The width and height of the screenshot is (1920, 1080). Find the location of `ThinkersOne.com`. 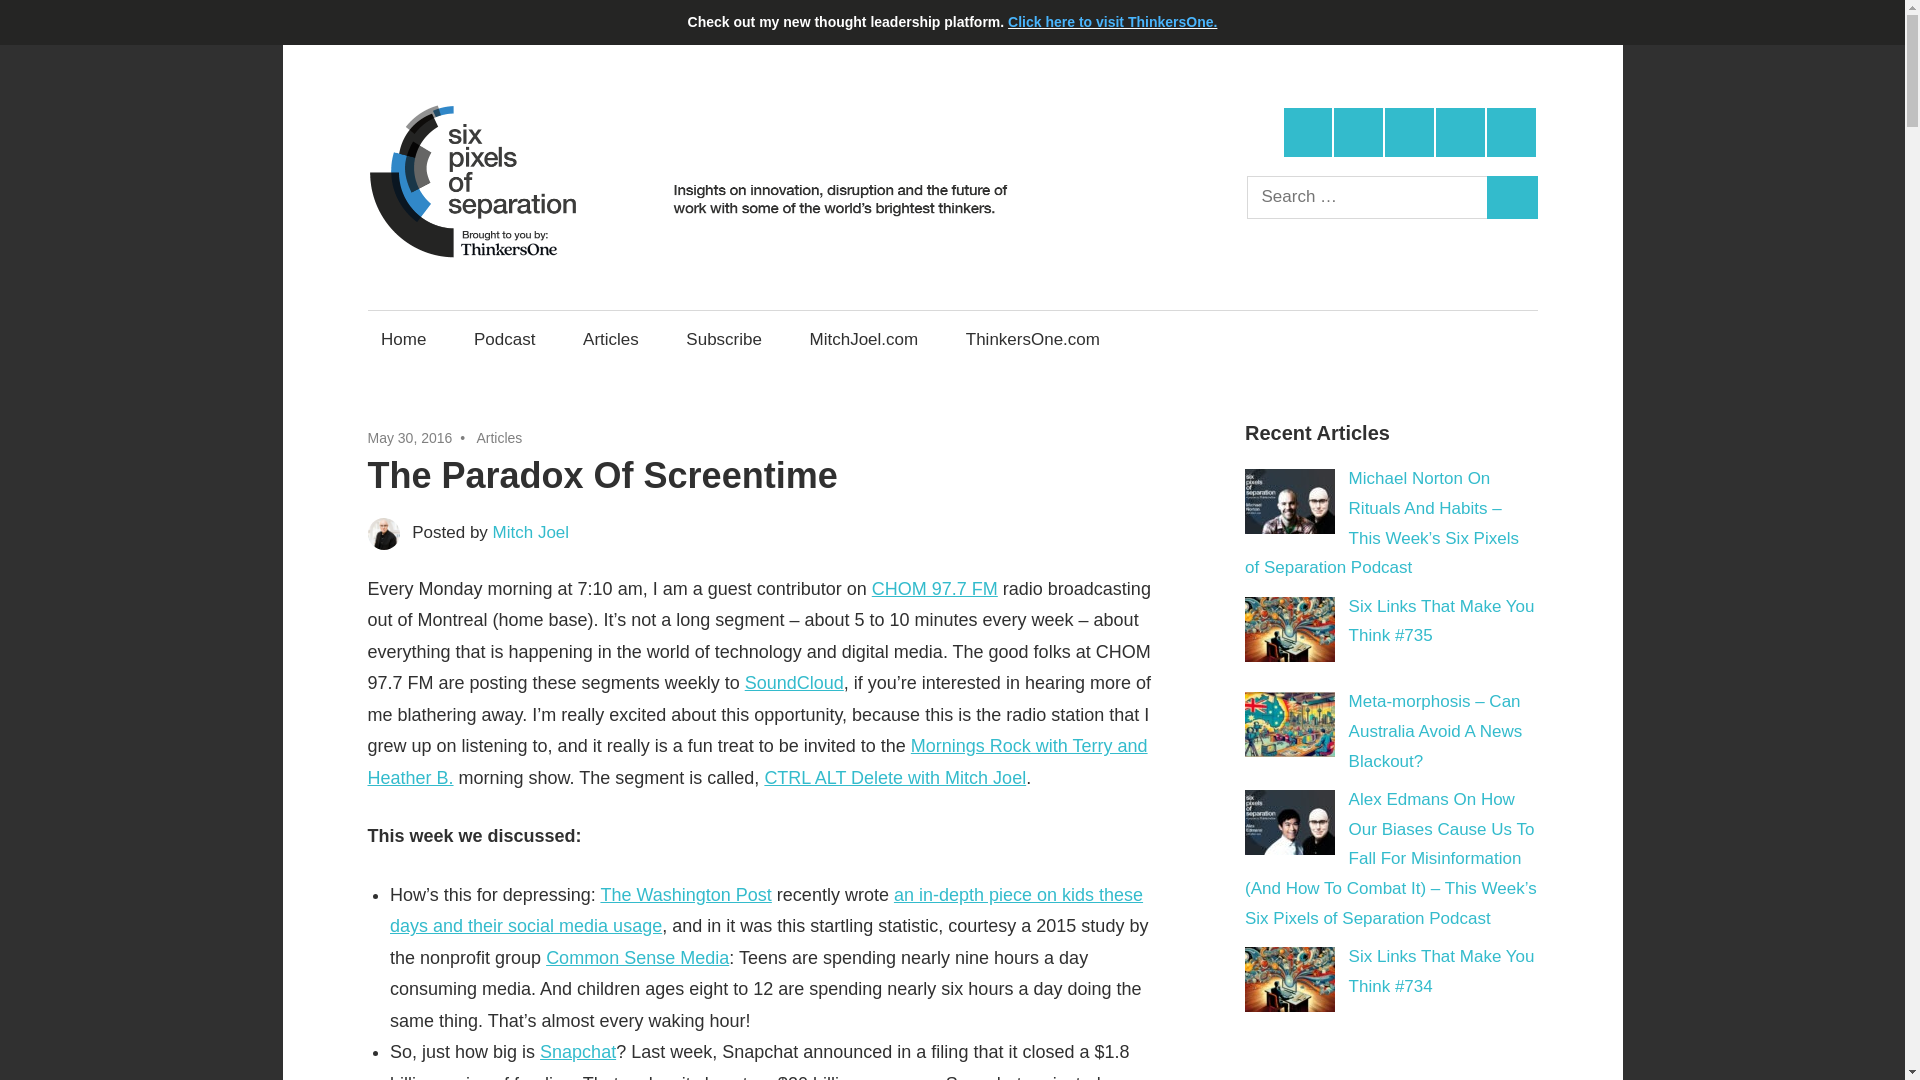

ThinkersOne.com is located at coordinates (1032, 339).